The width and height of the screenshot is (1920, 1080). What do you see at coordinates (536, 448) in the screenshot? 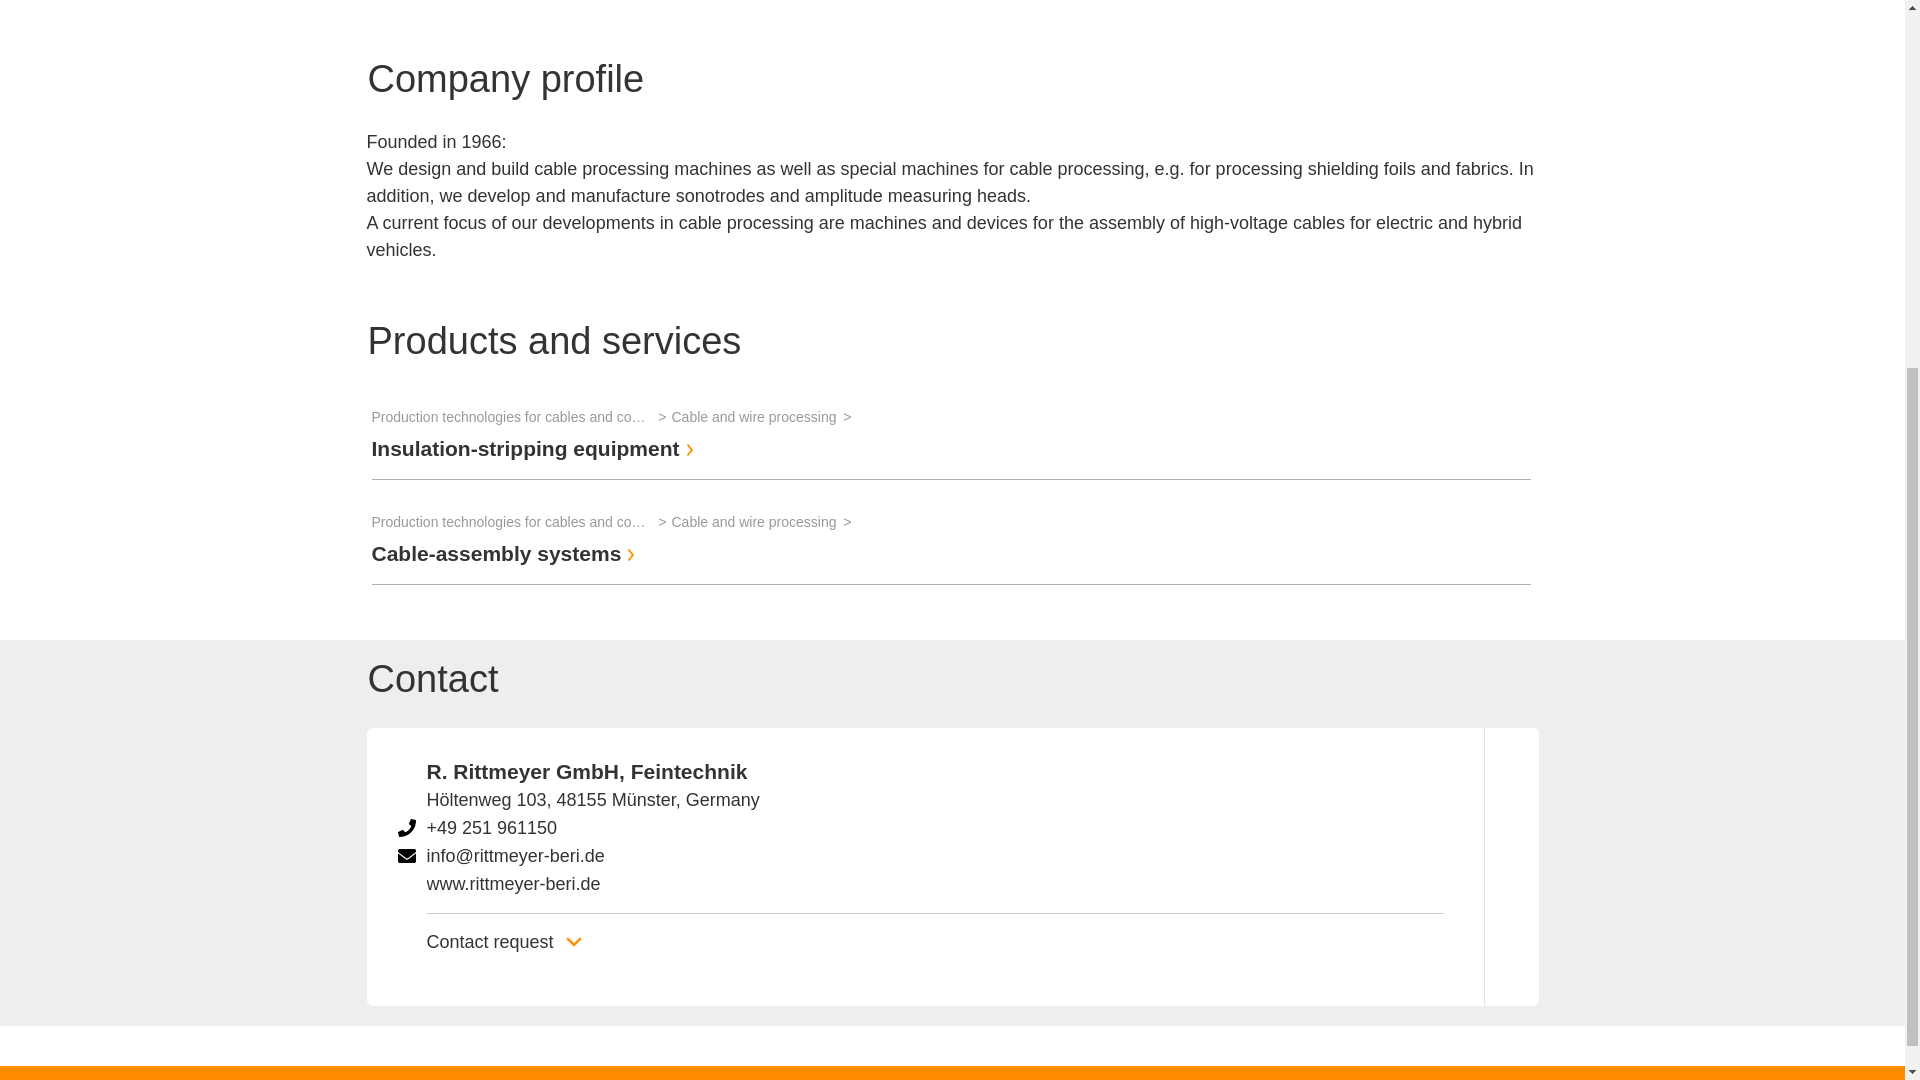
I see `Insulation-stripping equipment` at bounding box center [536, 448].